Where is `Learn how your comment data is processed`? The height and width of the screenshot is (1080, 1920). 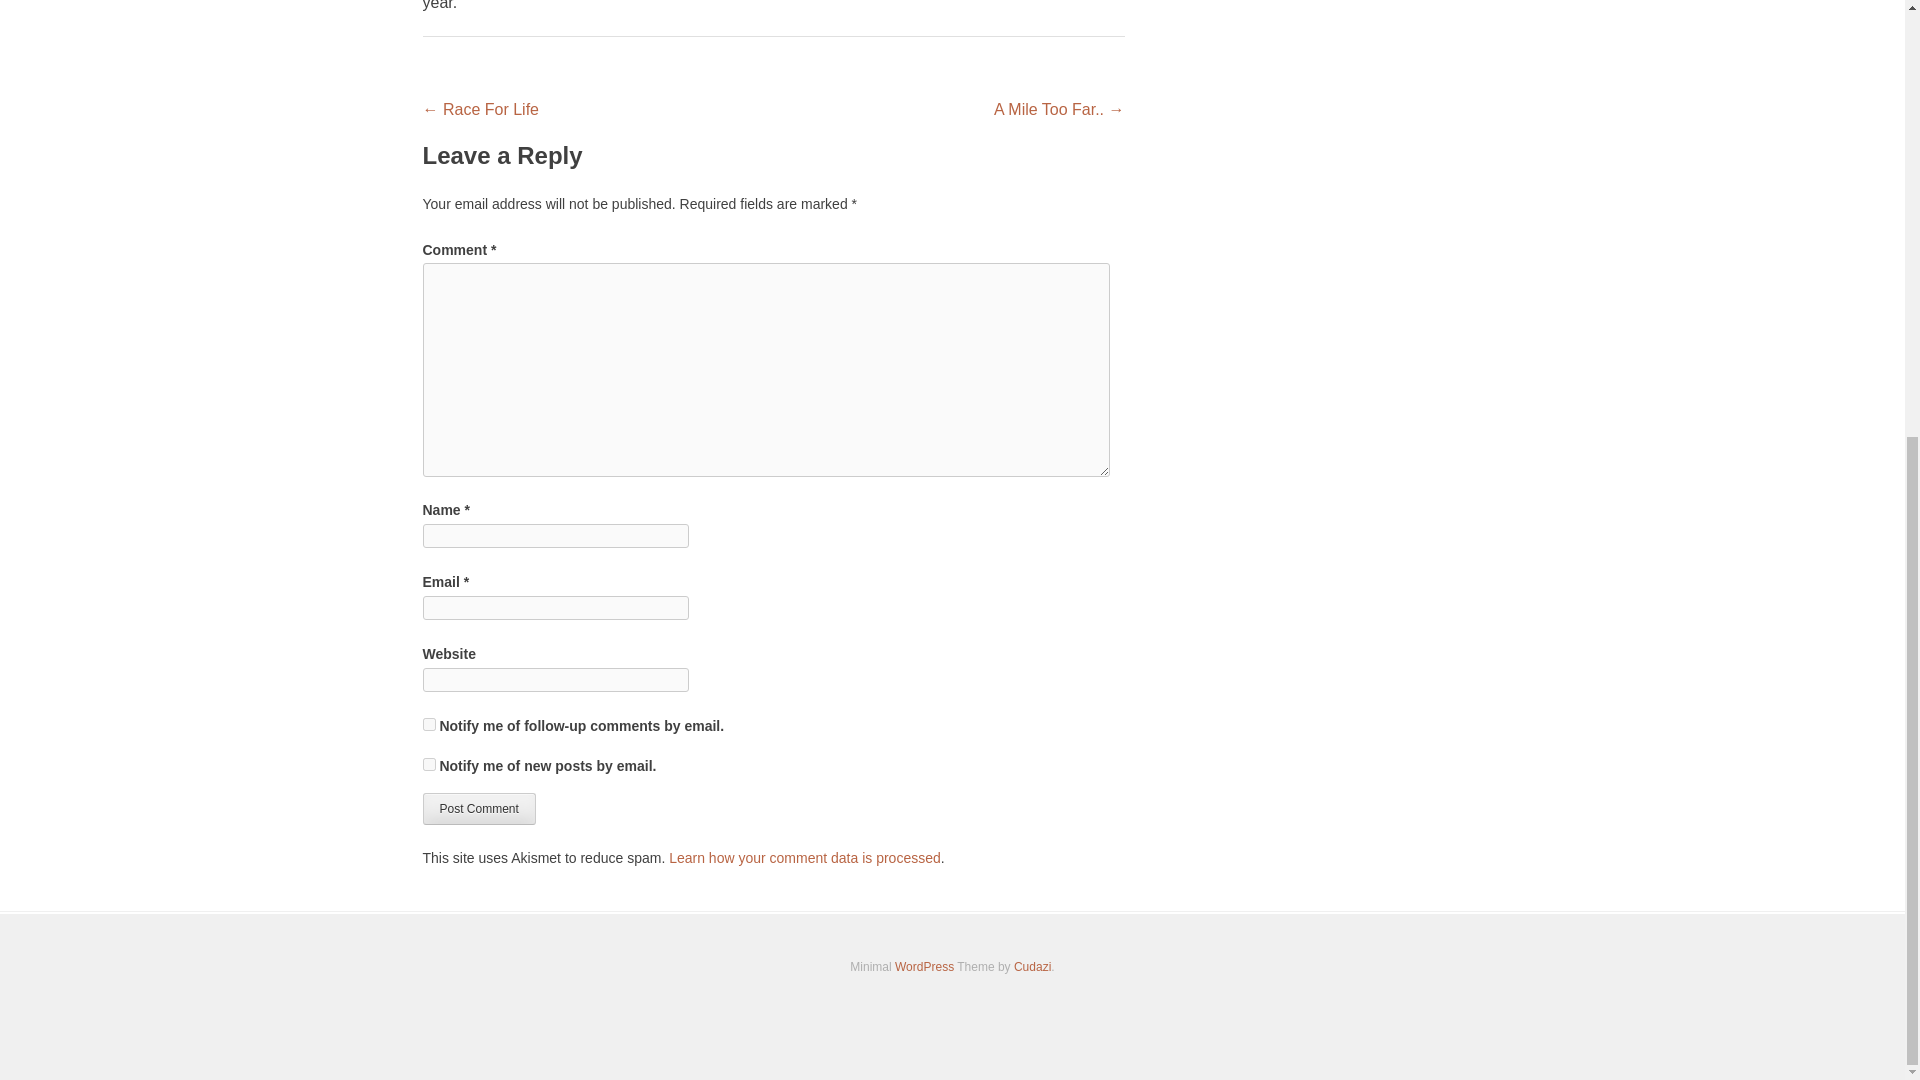
Learn how your comment data is processed is located at coordinates (804, 858).